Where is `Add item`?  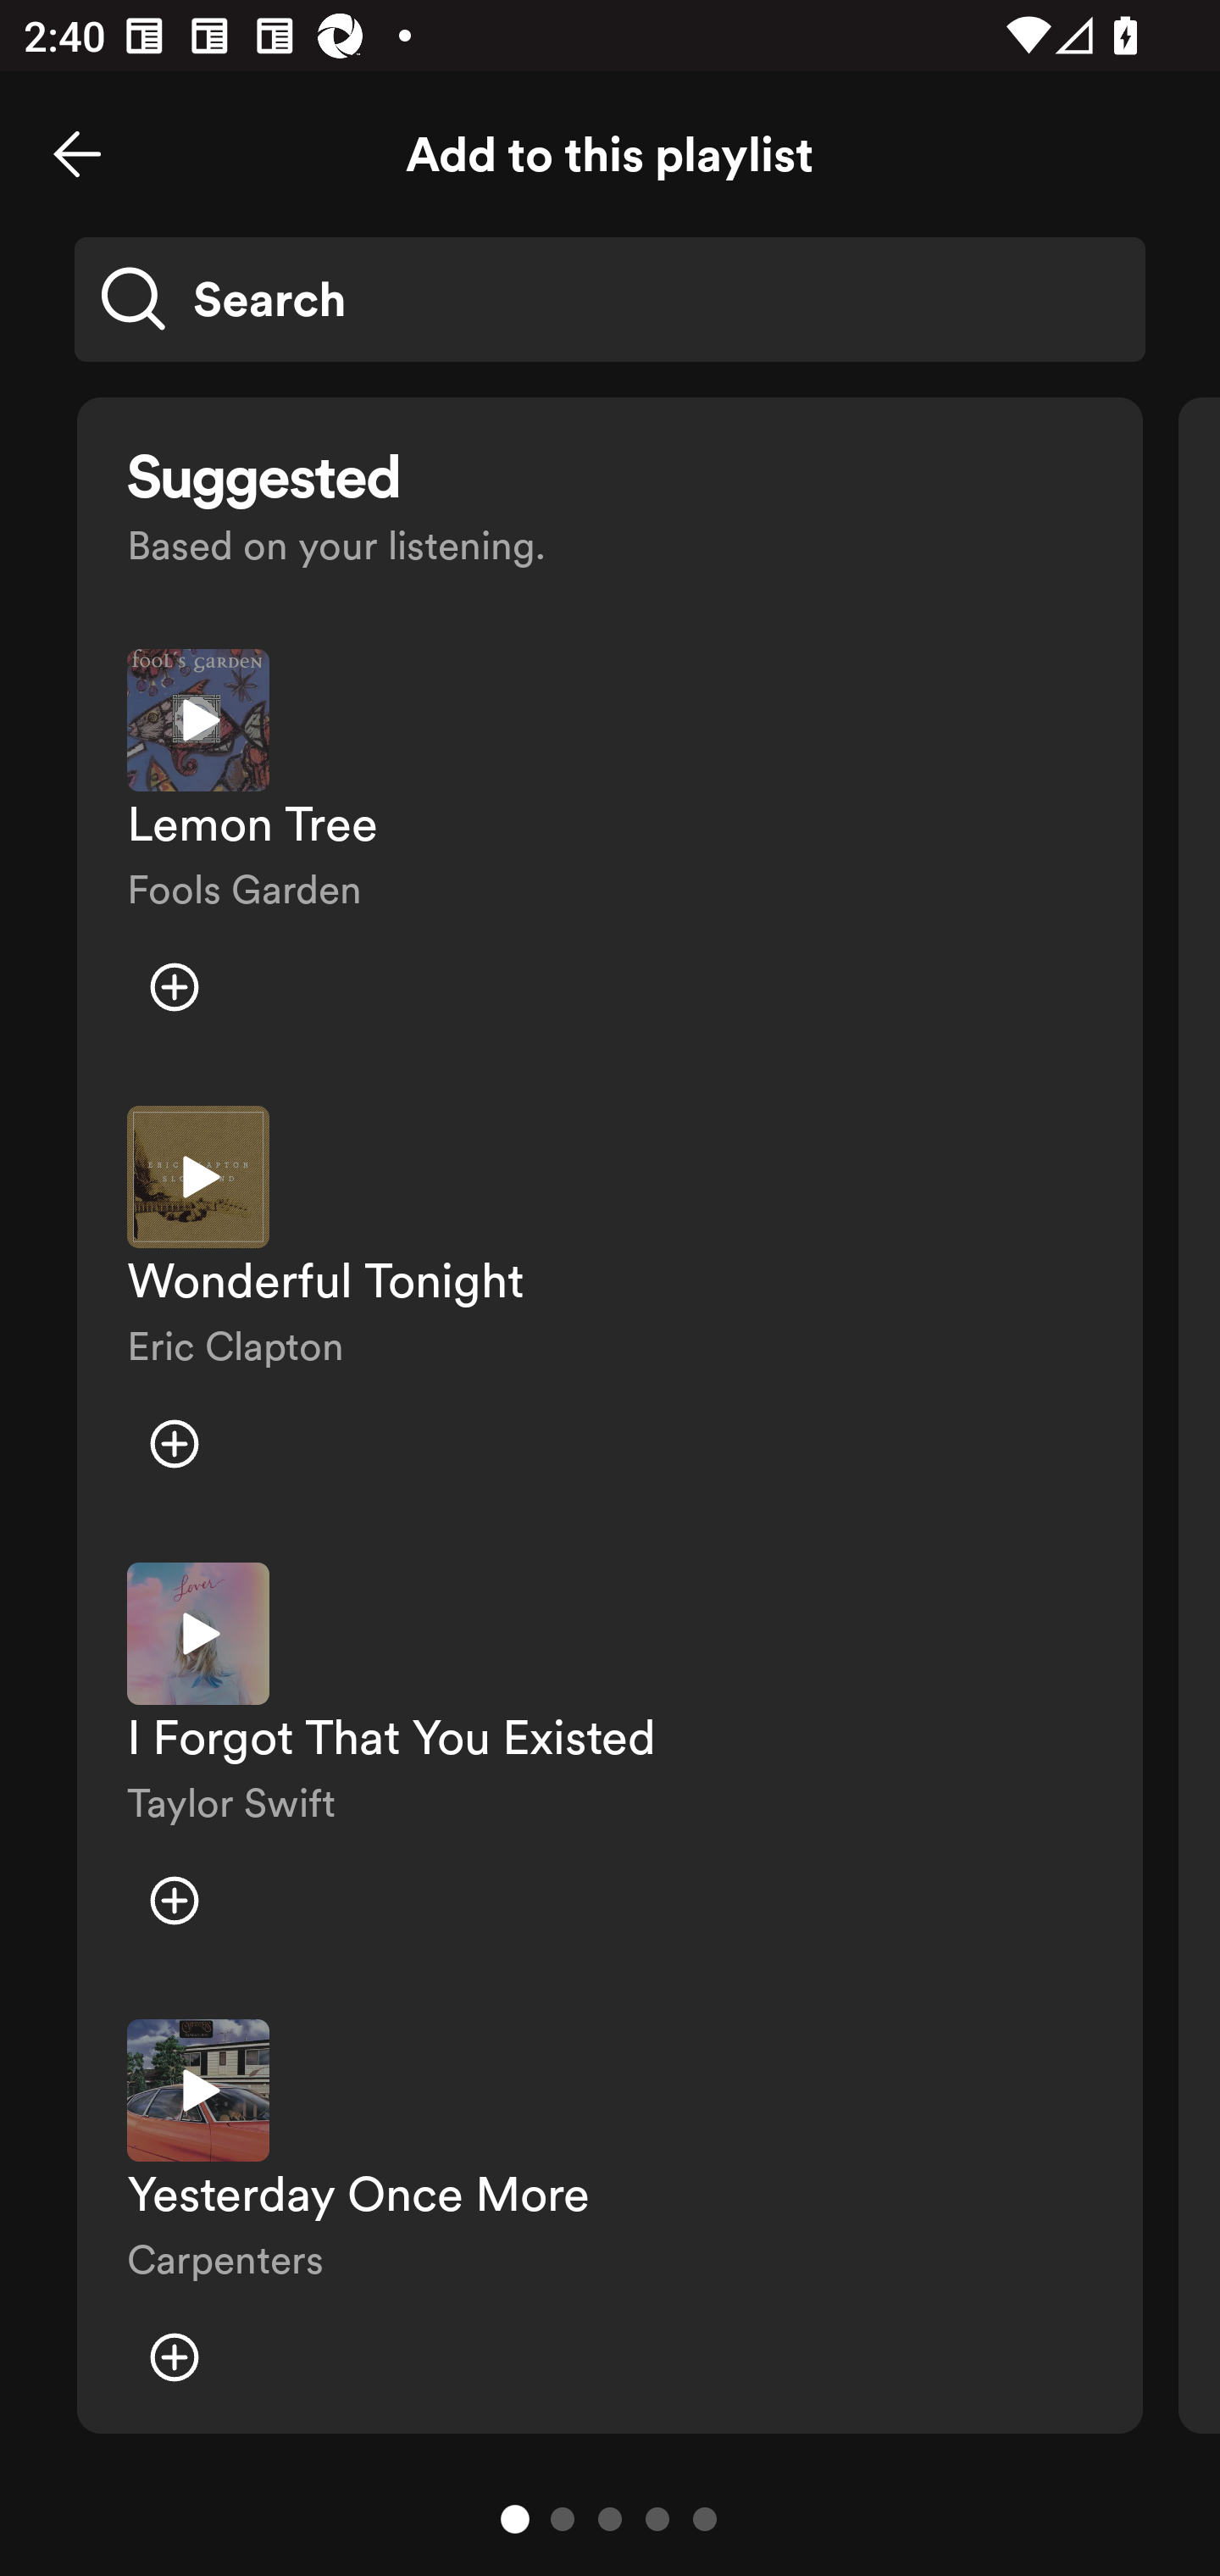 Add item is located at coordinates (175, 2357).